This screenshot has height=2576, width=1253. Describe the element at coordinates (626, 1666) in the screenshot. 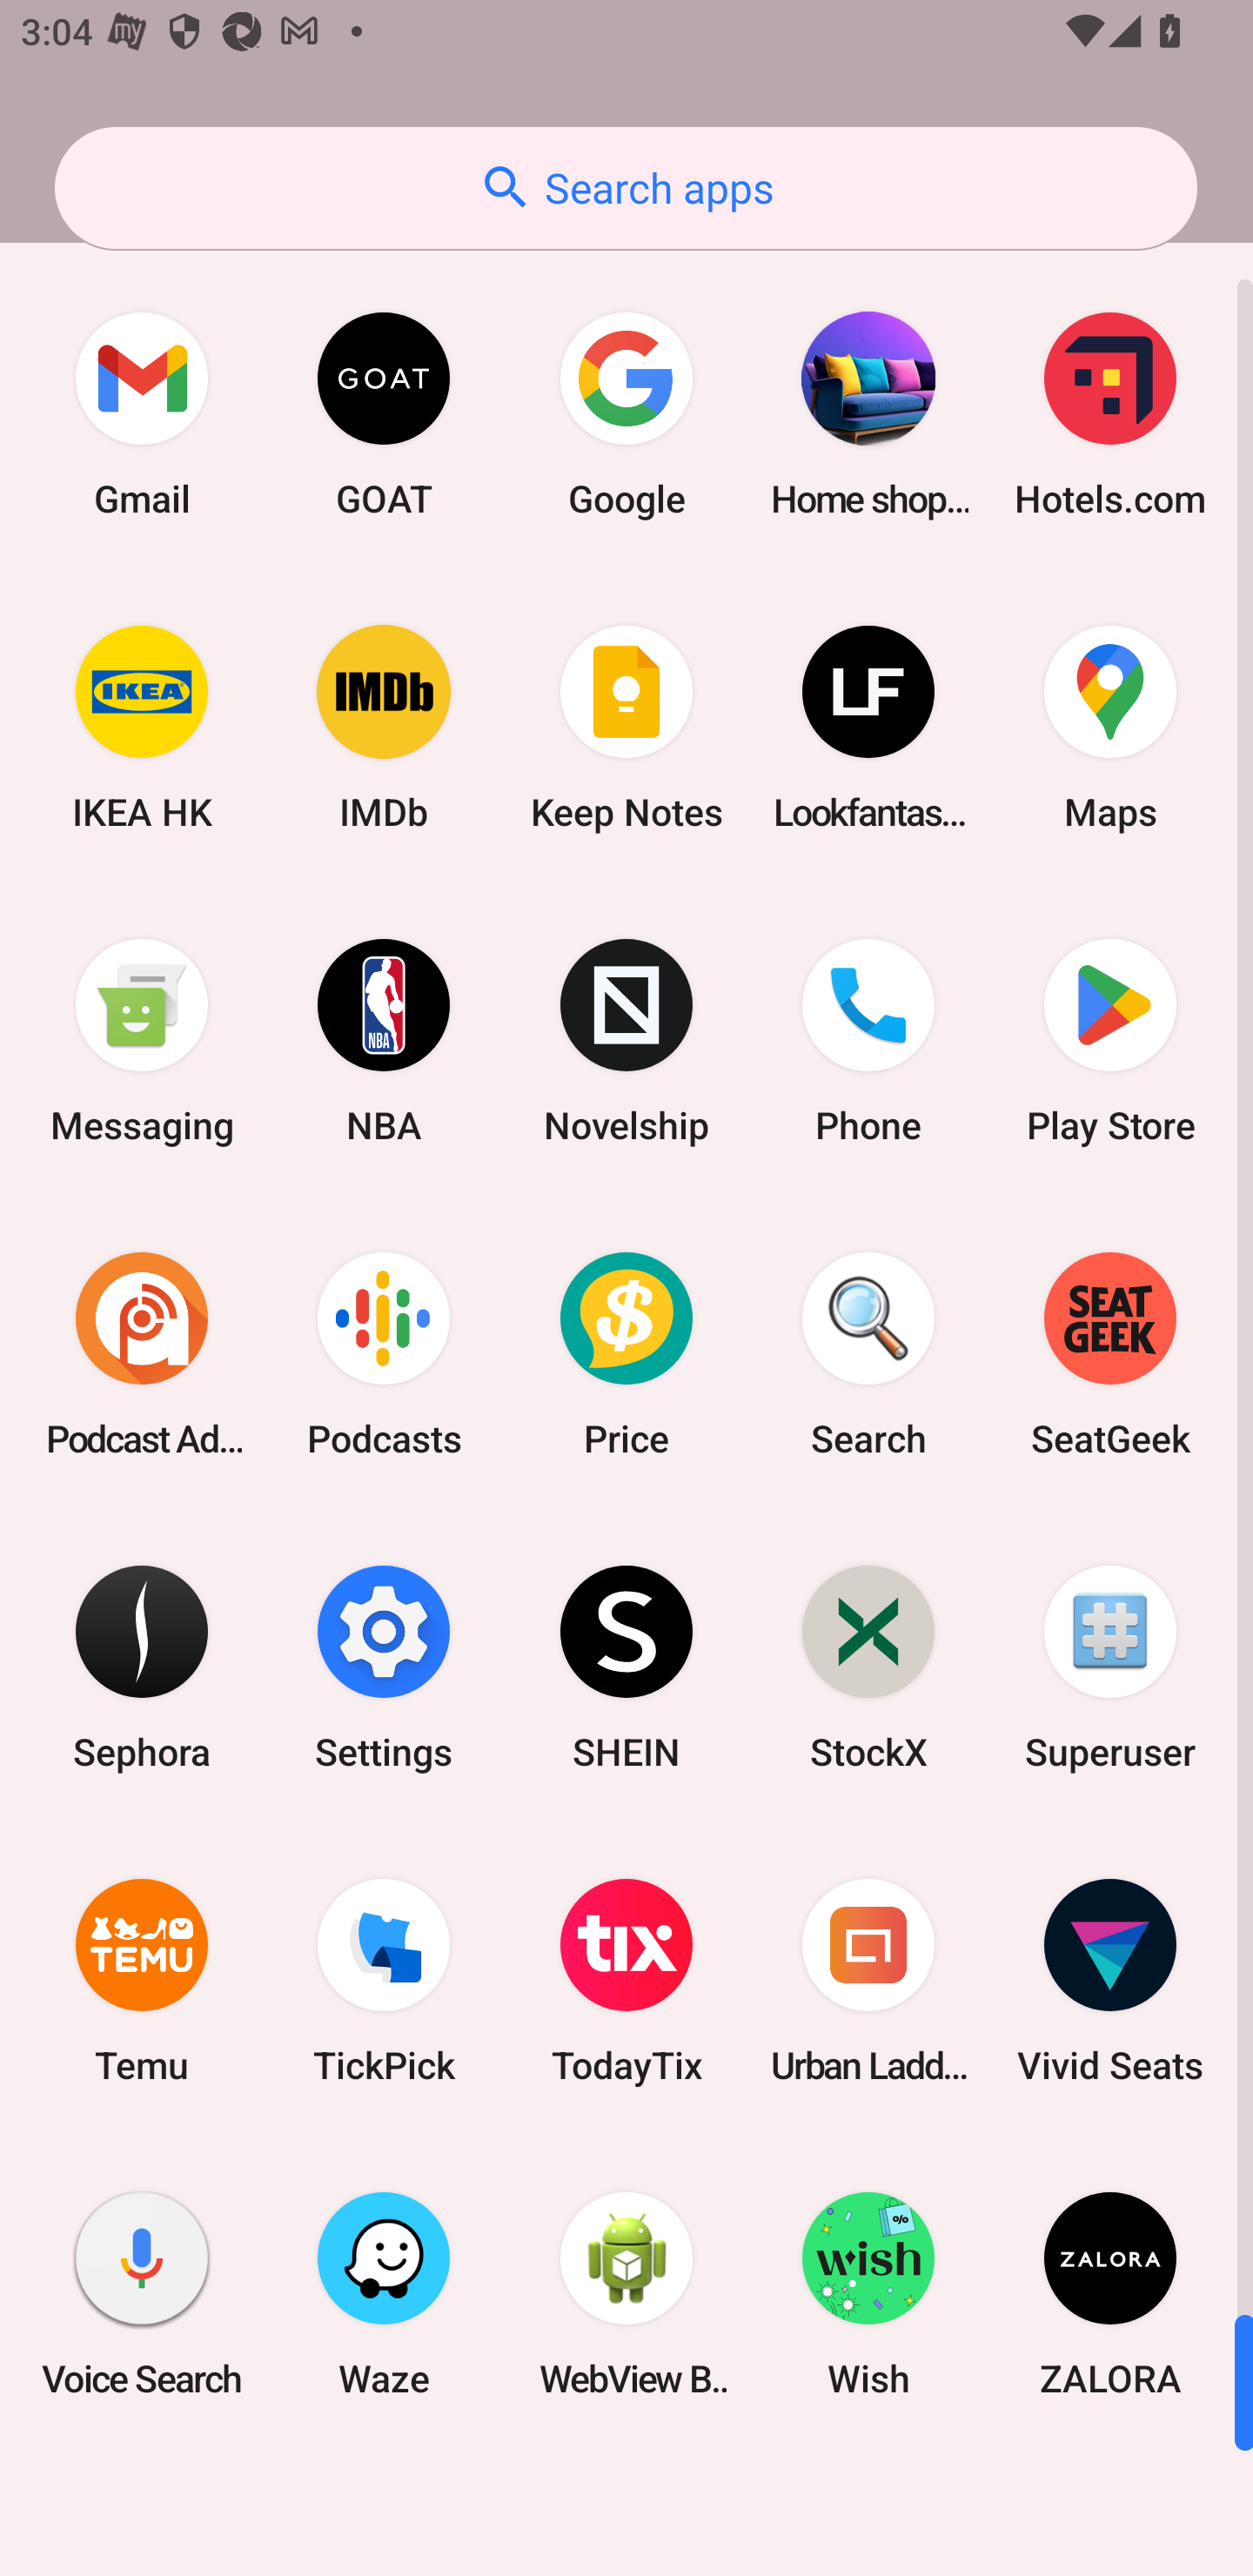

I see `SHEIN` at that location.